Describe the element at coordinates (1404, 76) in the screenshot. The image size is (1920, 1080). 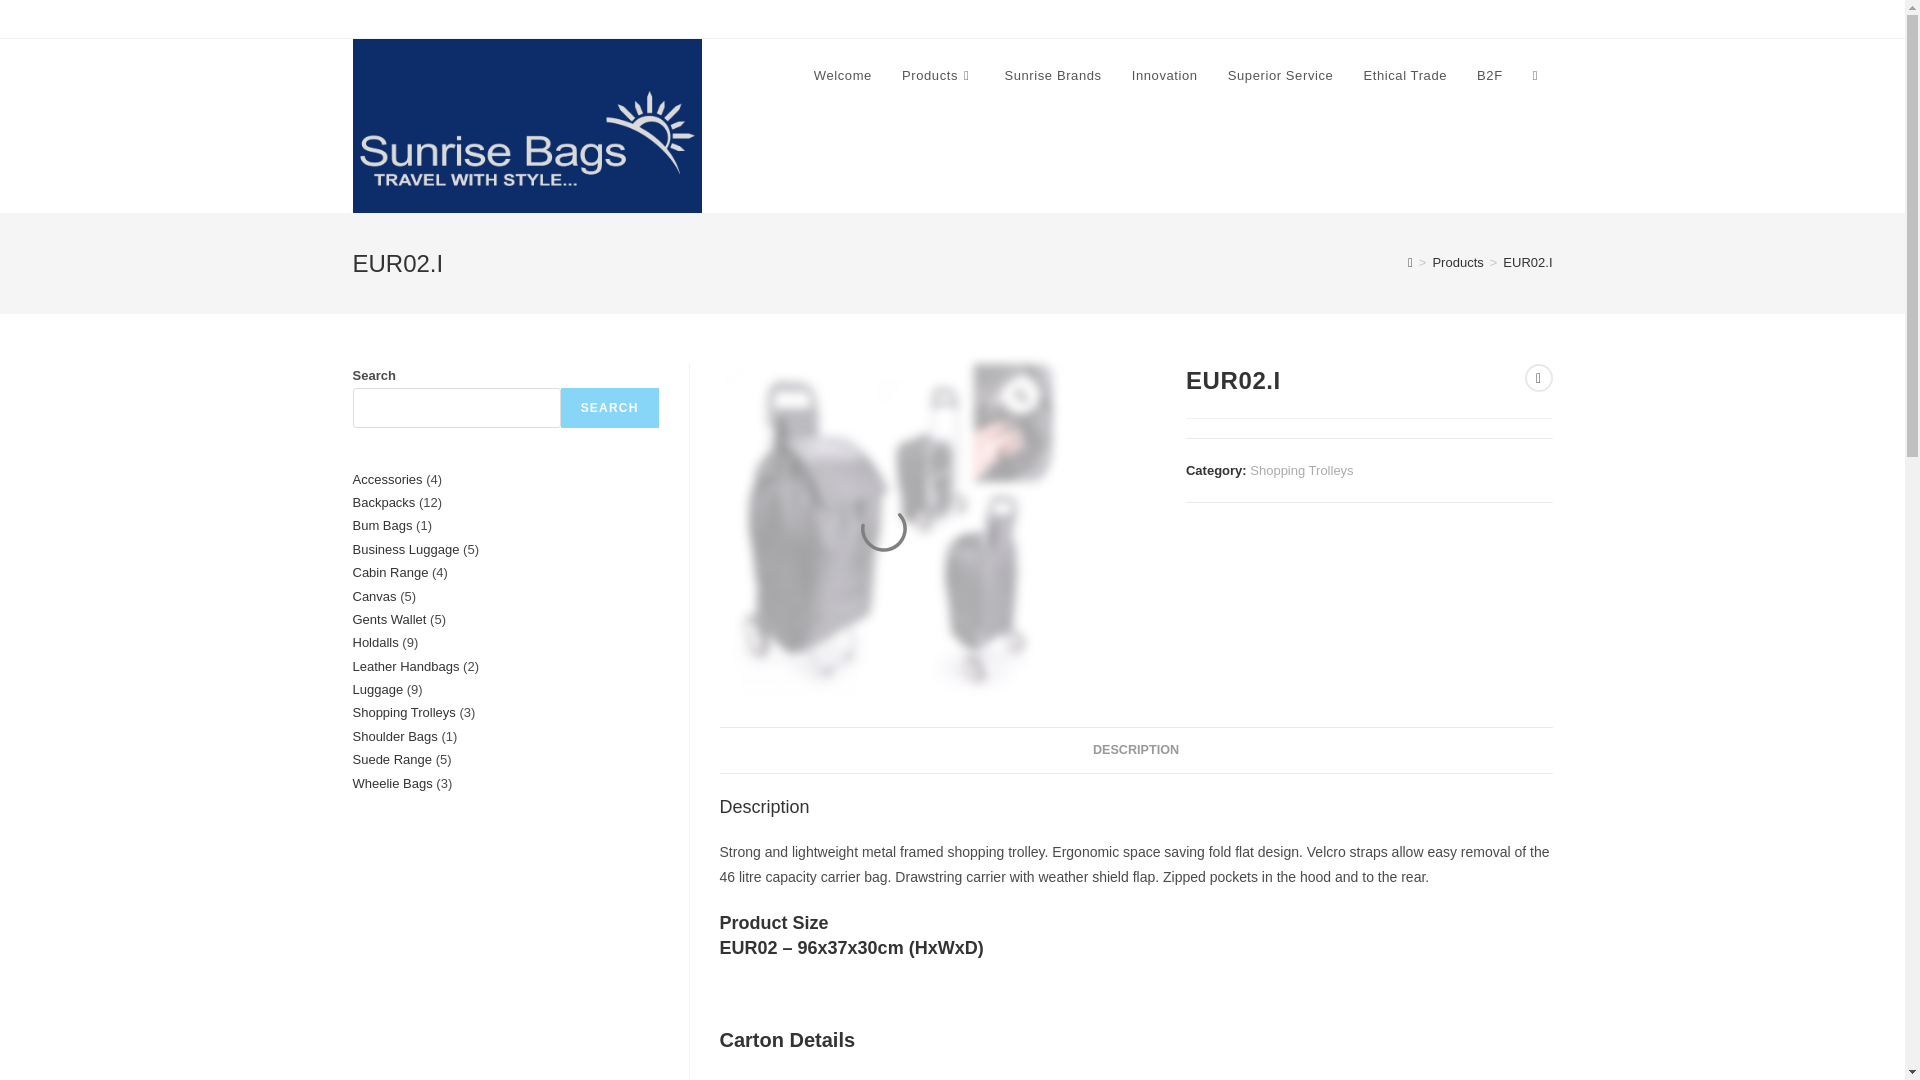
I see `Ethical Trade` at that location.